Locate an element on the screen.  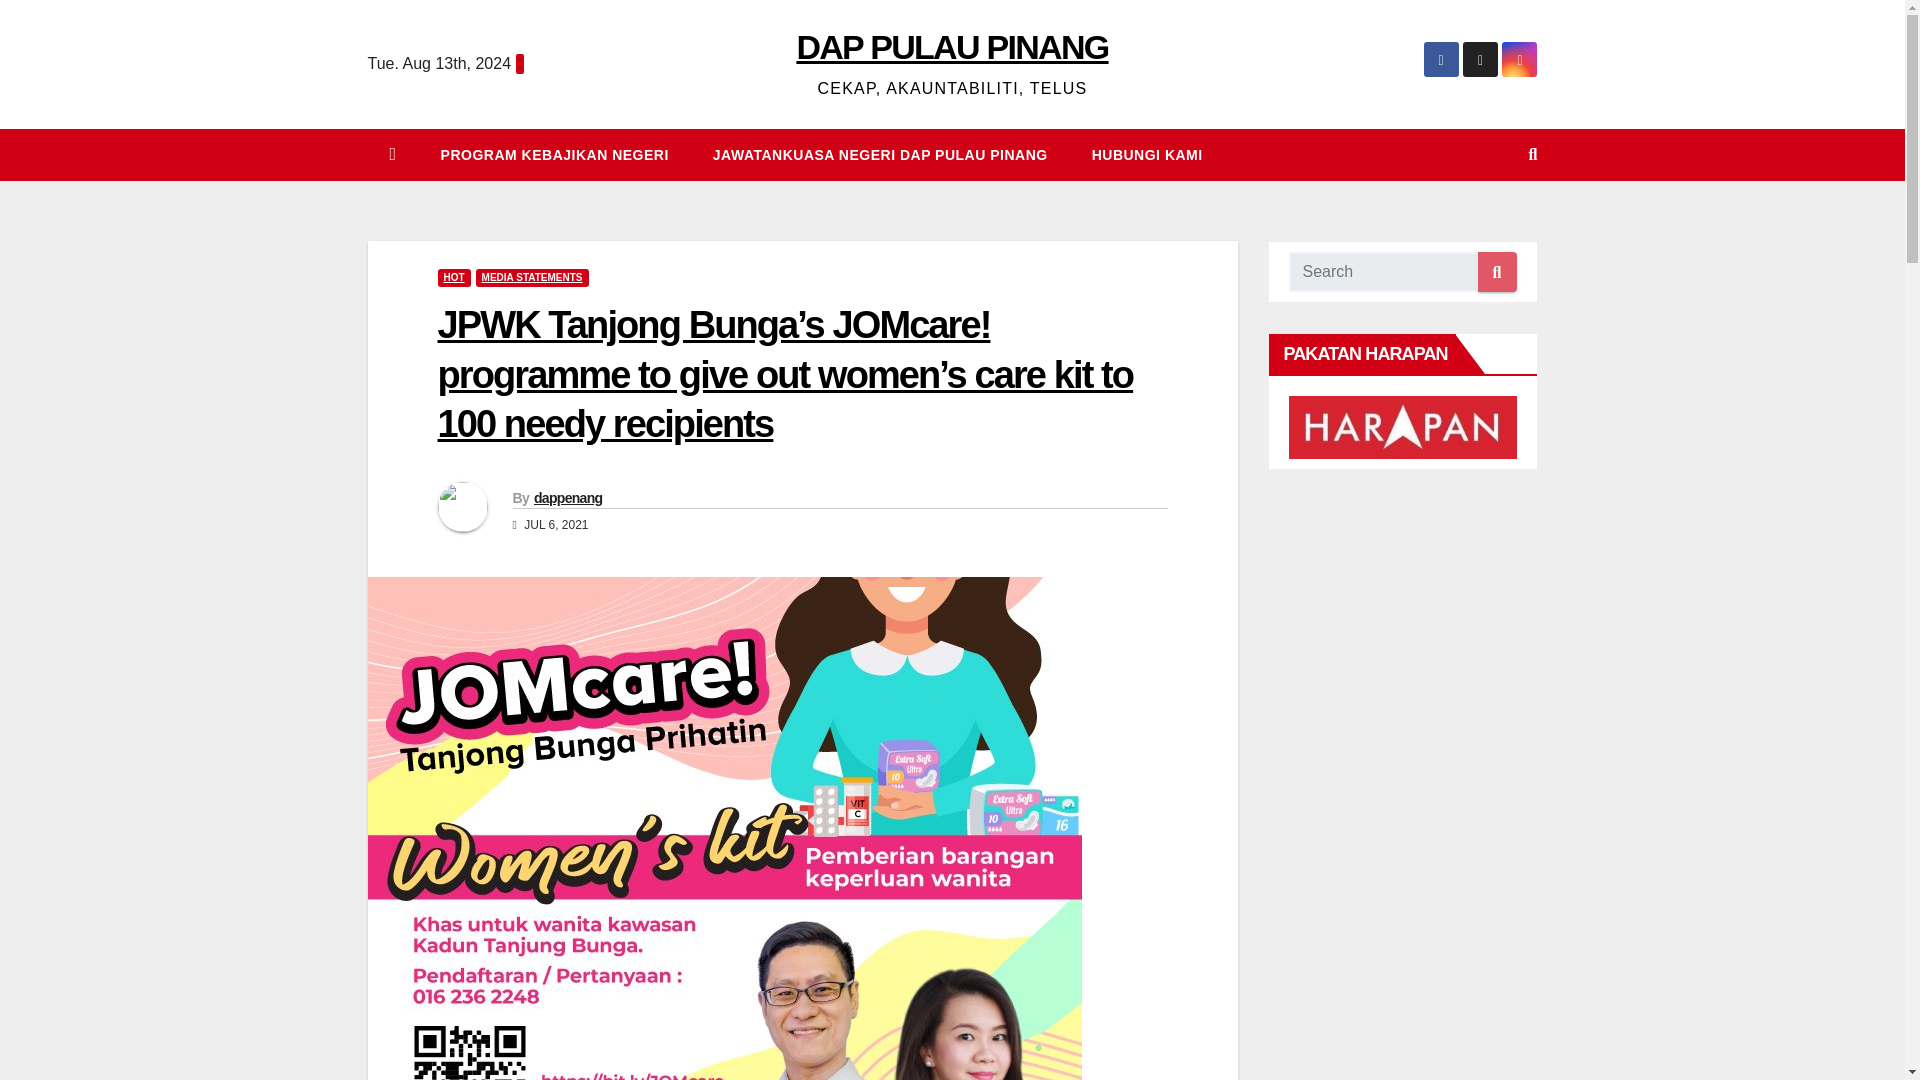
JAWATANKUASA NEGERI DAP PULAU PINANG is located at coordinates (880, 154).